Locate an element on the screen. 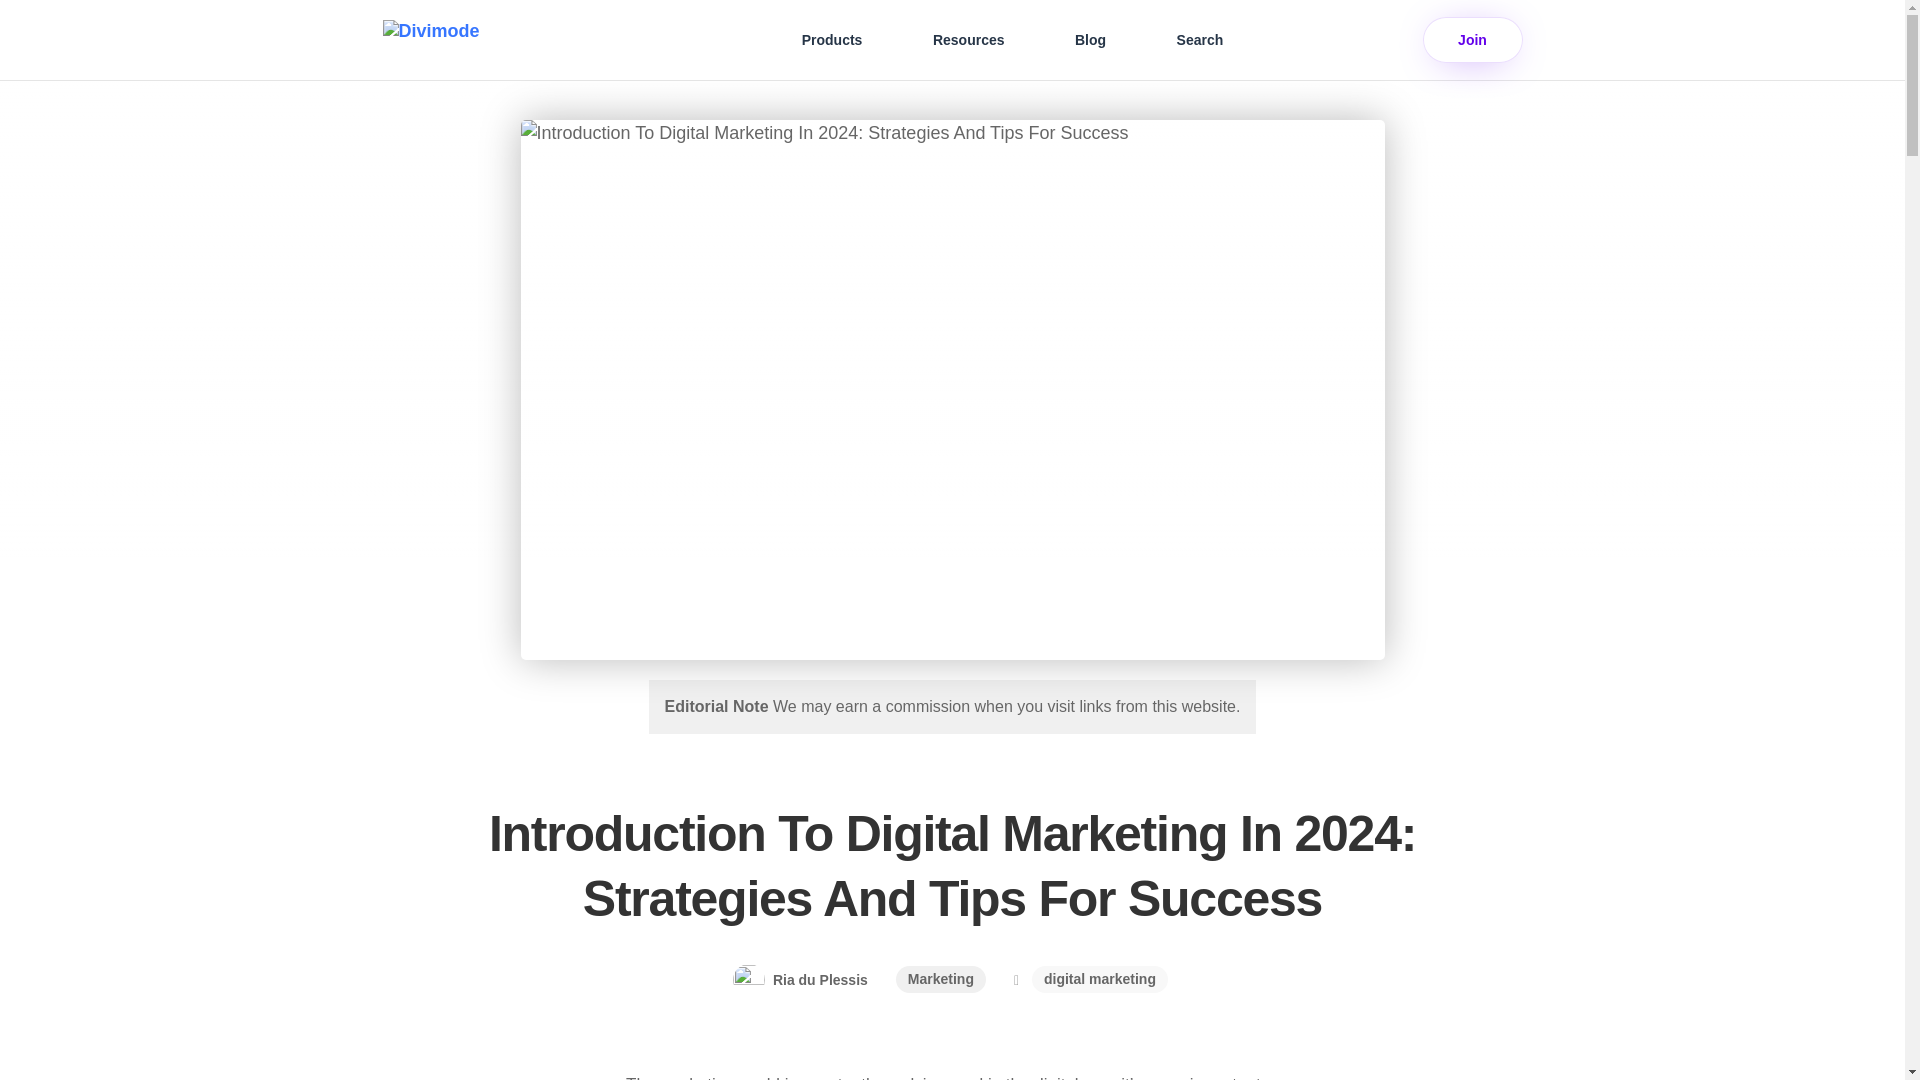 This screenshot has height=1080, width=1920. Blog is located at coordinates (1091, 40).